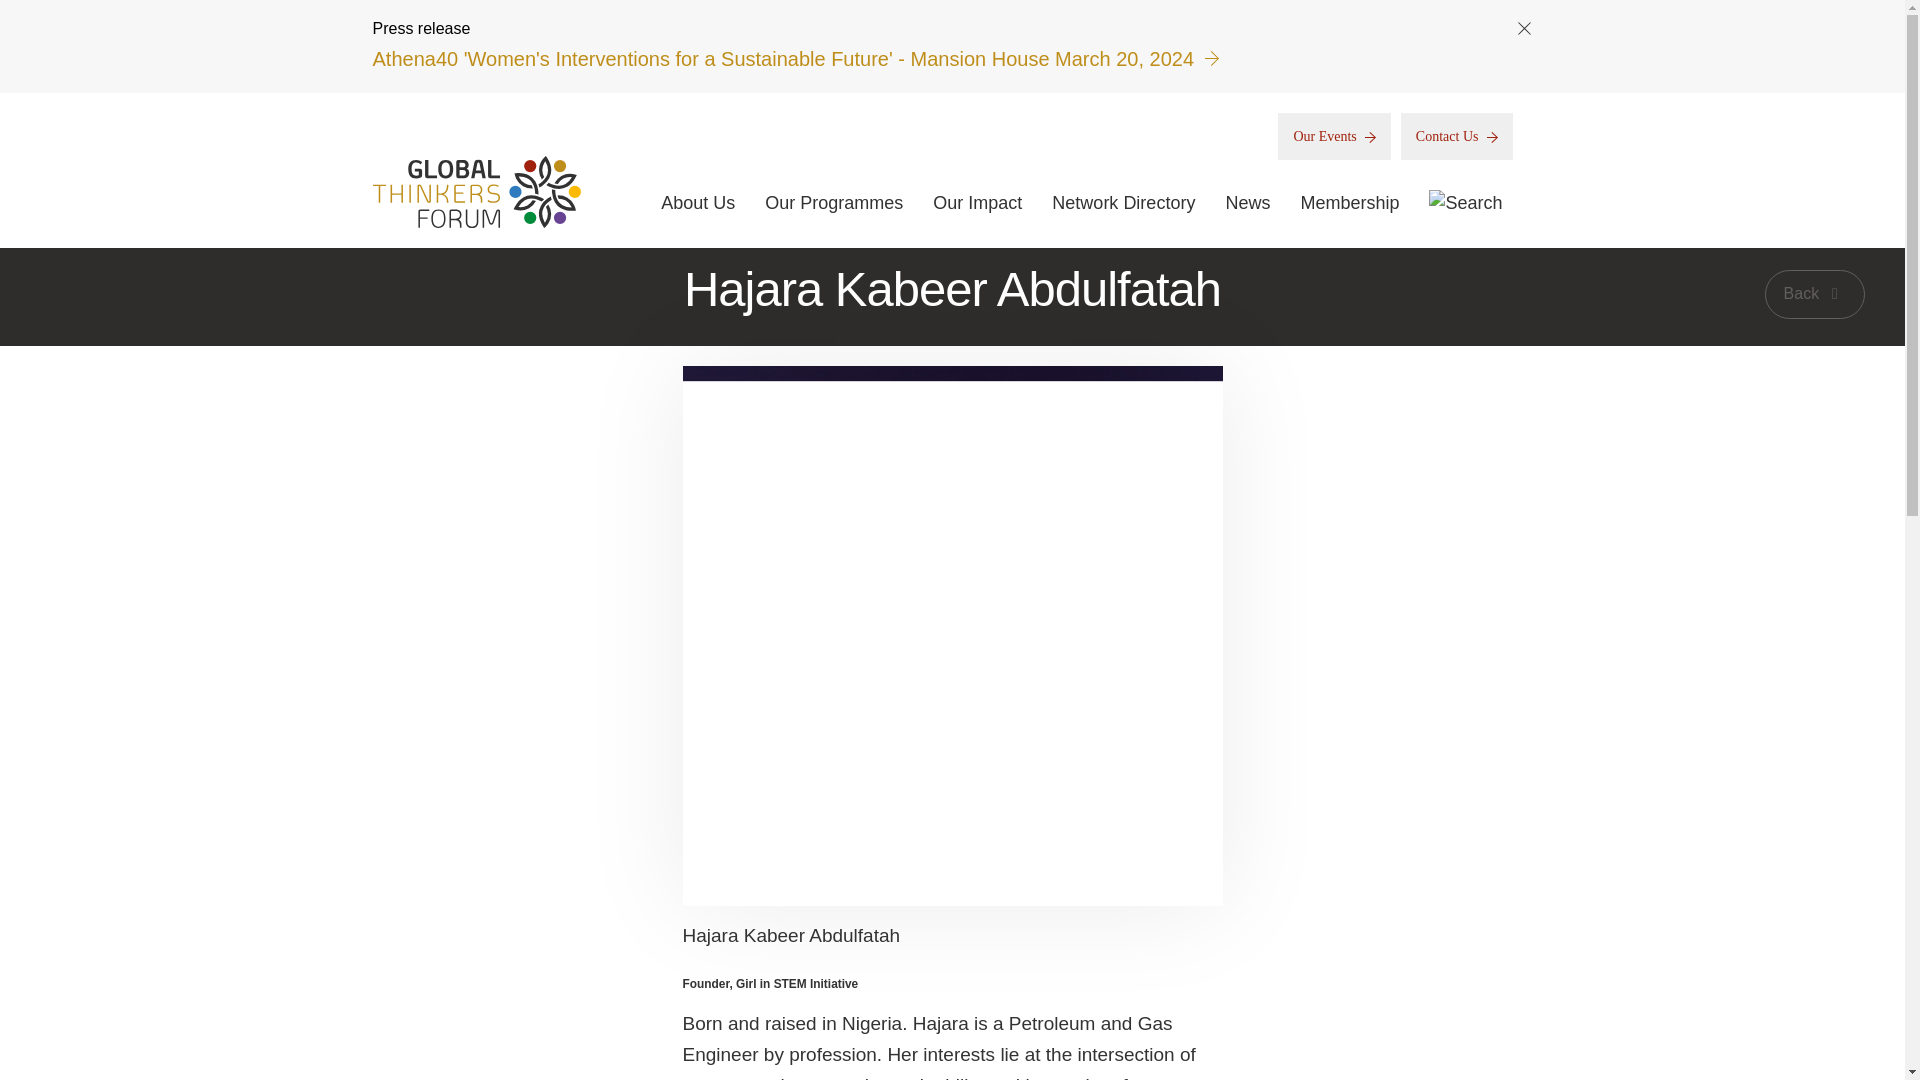 Image resolution: width=1920 pixels, height=1080 pixels. I want to click on Our Impact, so click(977, 202).